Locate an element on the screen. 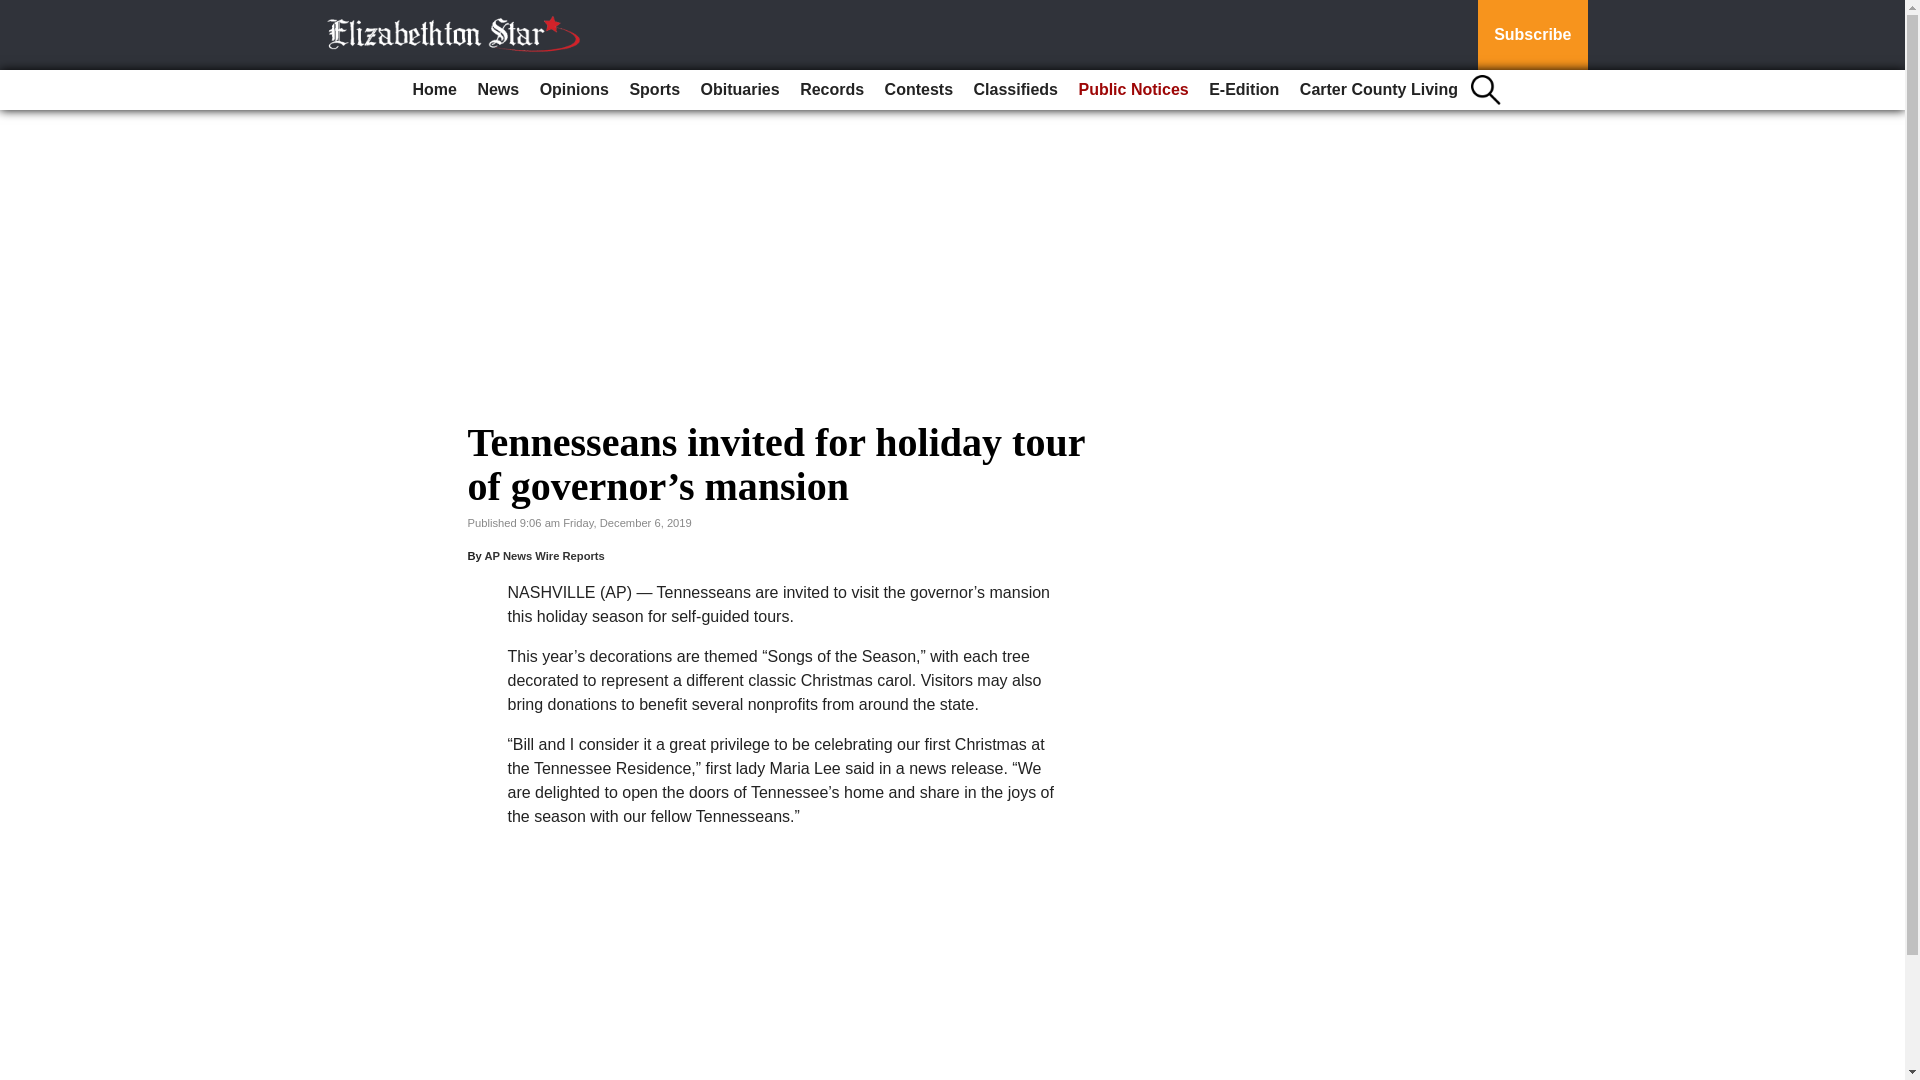 Image resolution: width=1920 pixels, height=1080 pixels. Obituaries is located at coordinates (740, 90).